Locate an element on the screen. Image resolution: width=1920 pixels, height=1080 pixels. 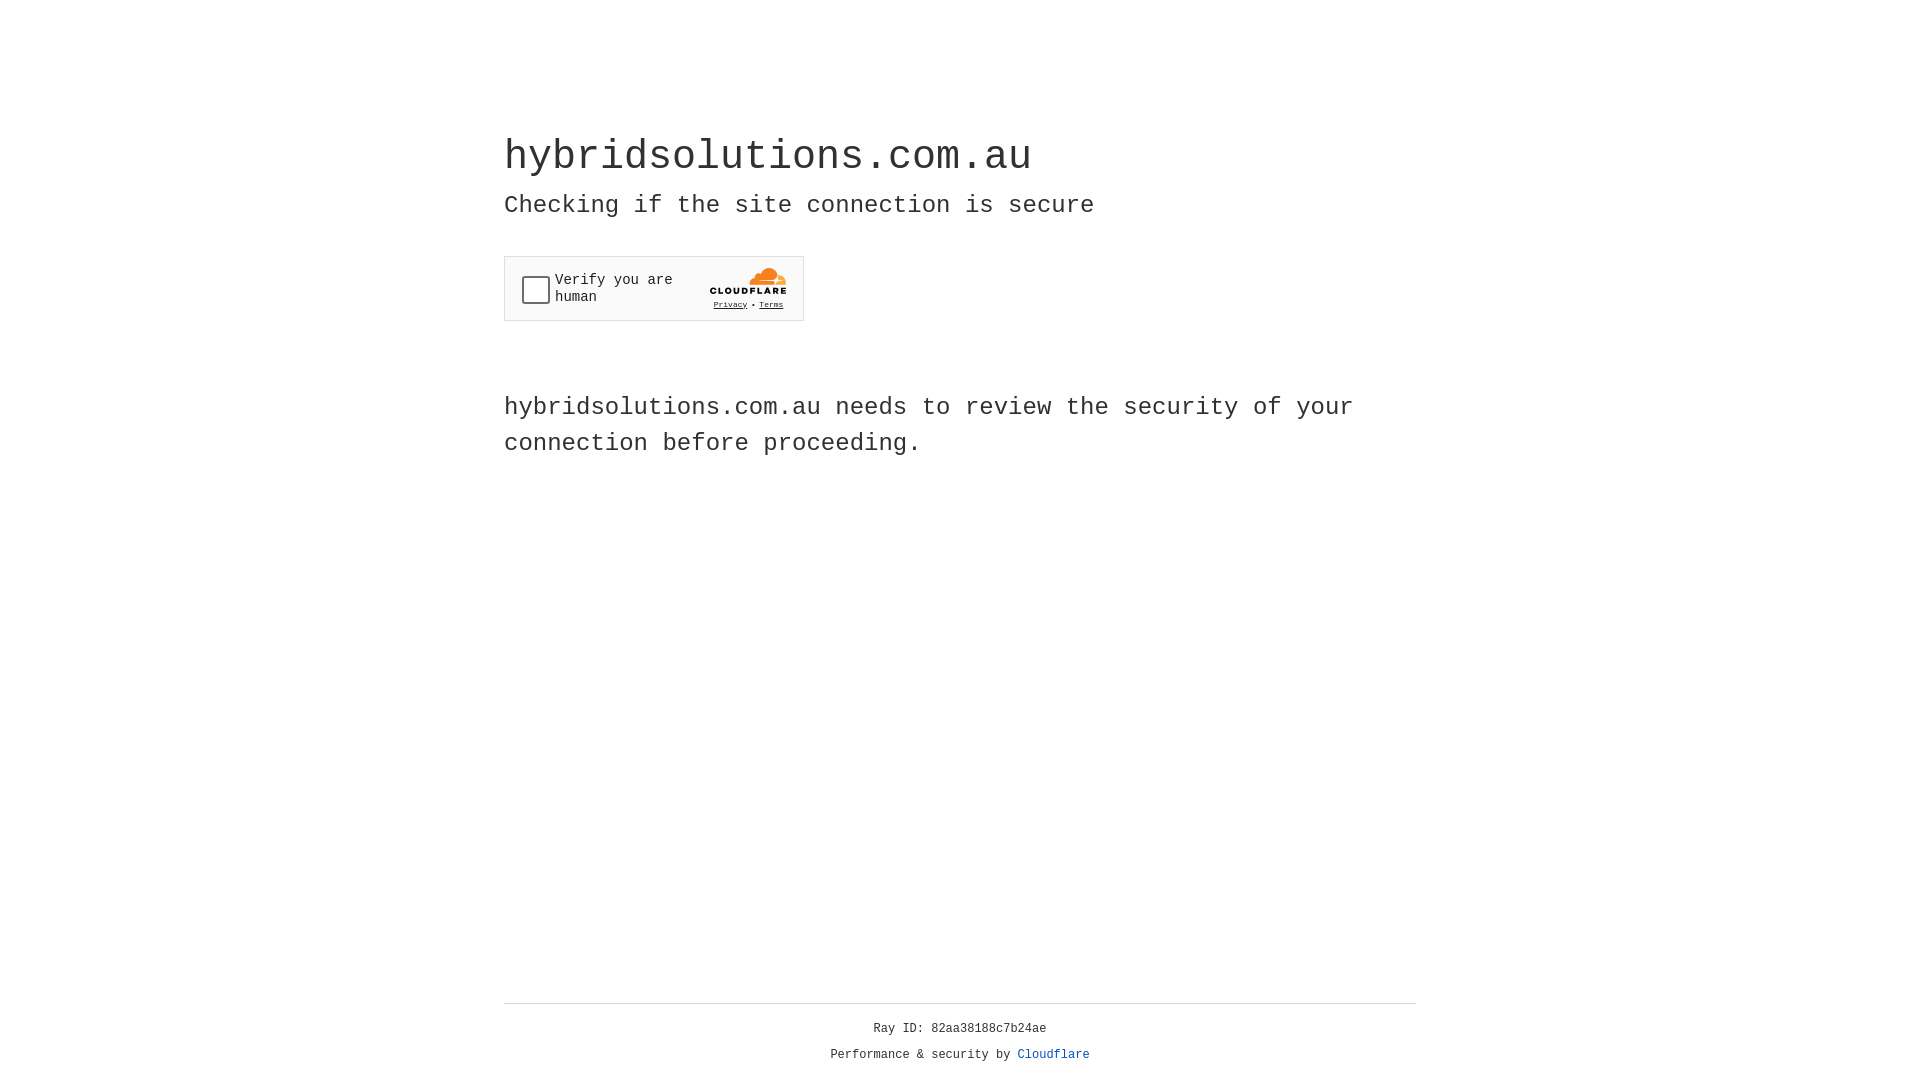
Widget containing a Cloudflare security challenge is located at coordinates (654, 288).